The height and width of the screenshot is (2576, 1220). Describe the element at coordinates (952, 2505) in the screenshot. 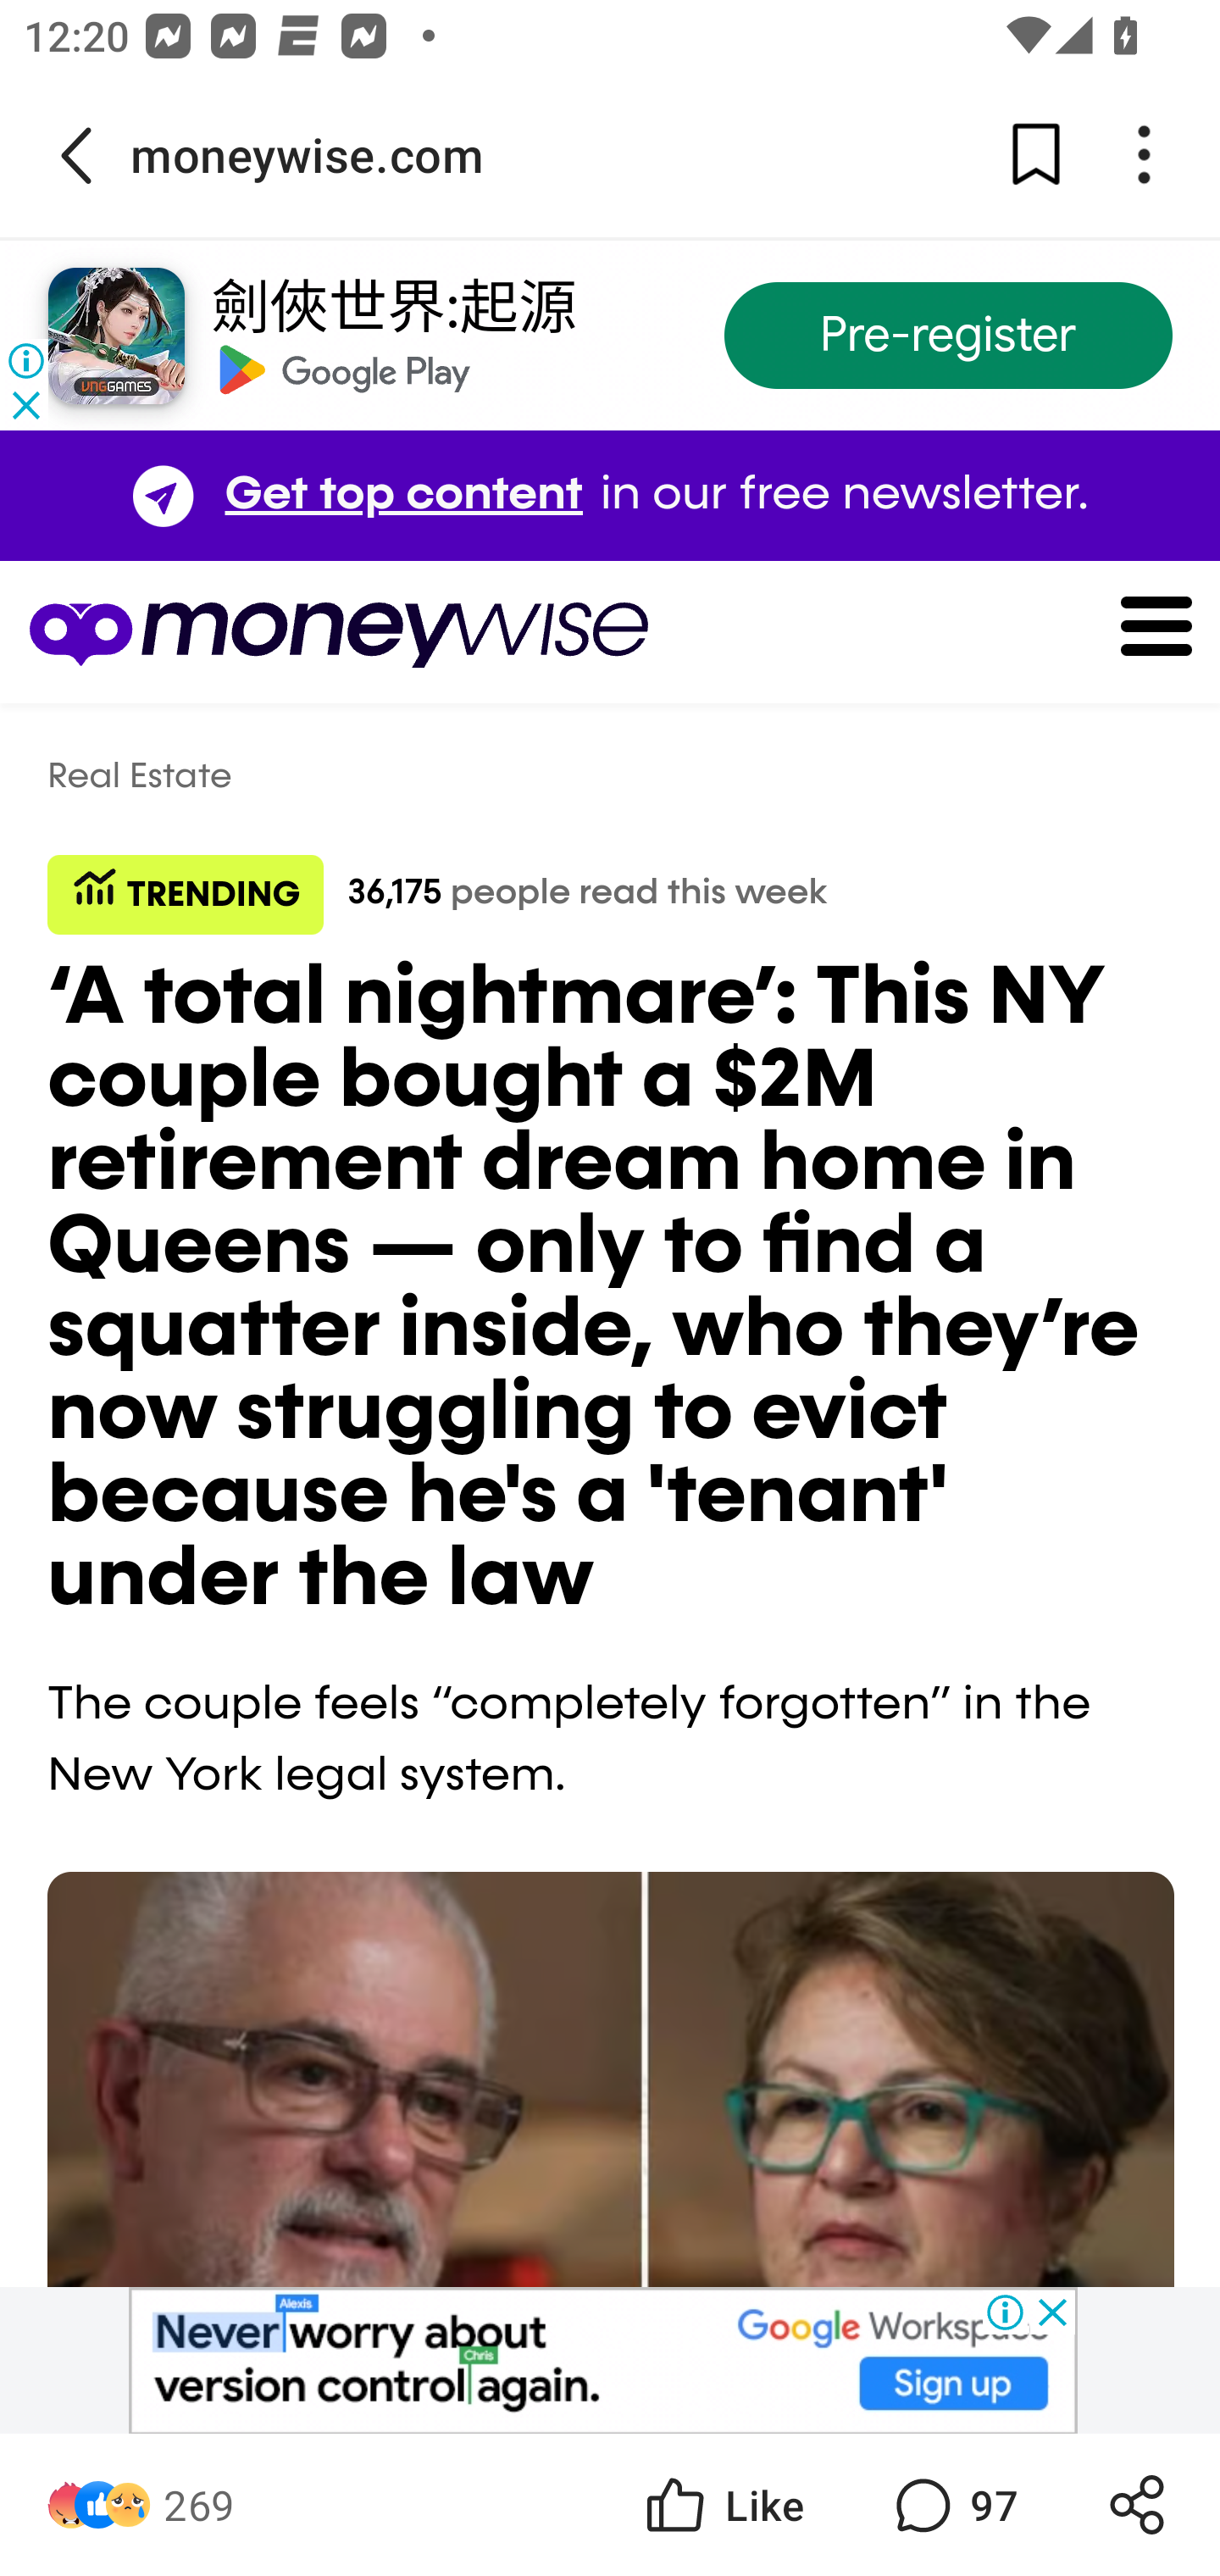

I see `97` at that location.